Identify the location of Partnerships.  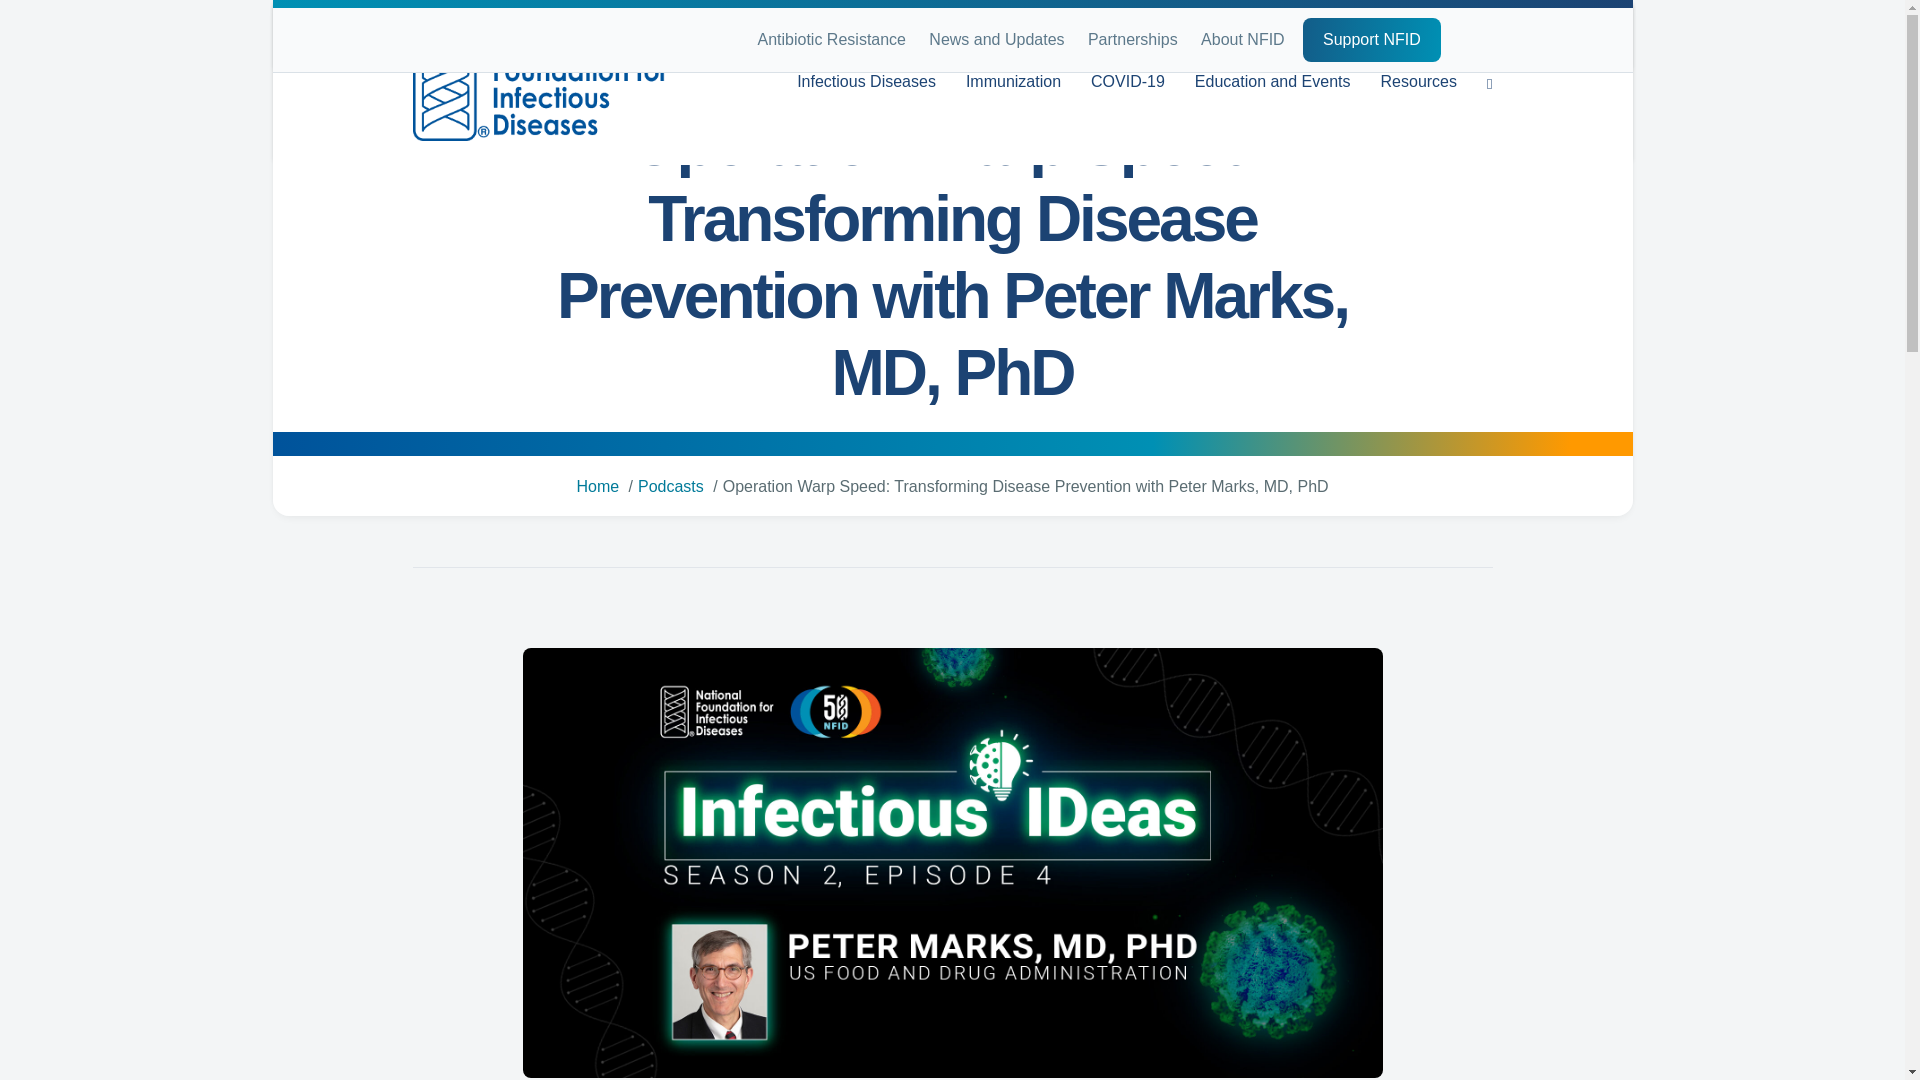
(1132, 40).